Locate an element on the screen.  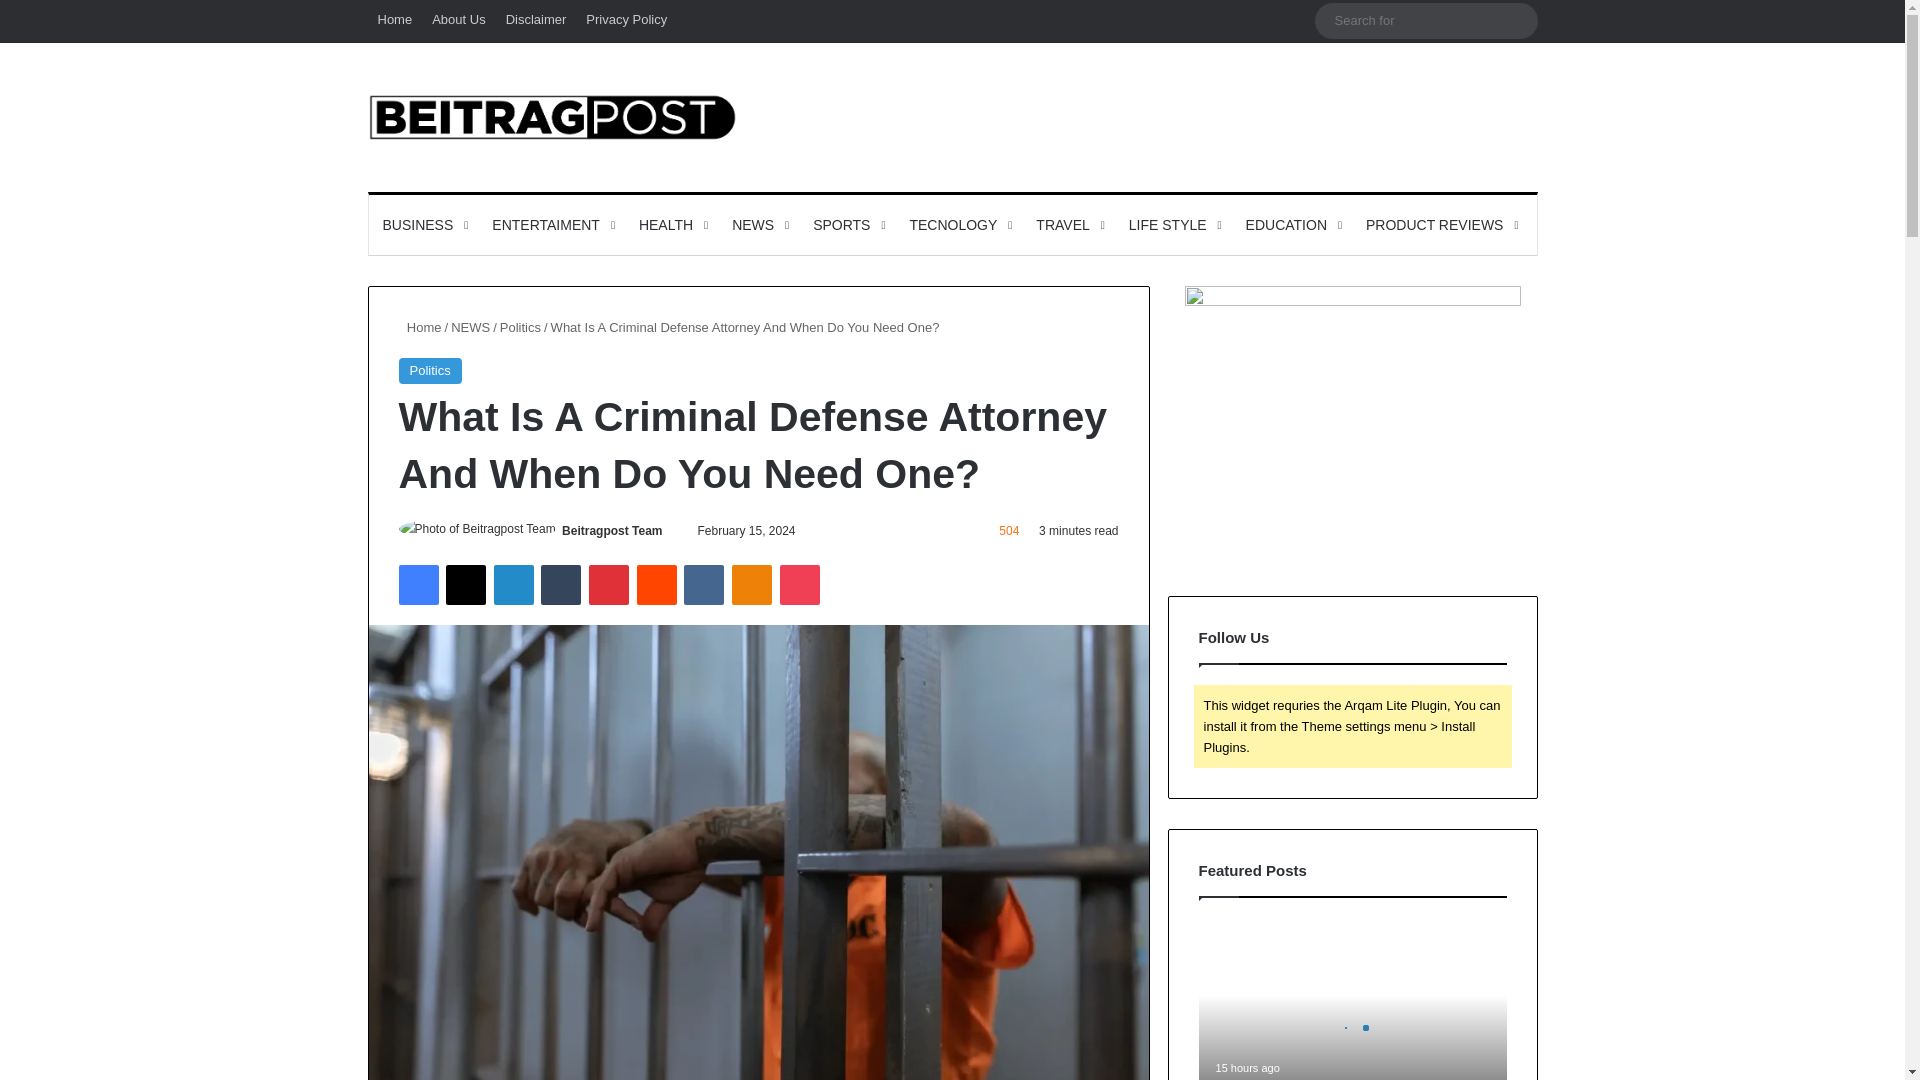
HEALTH is located at coordinates (672, 224).